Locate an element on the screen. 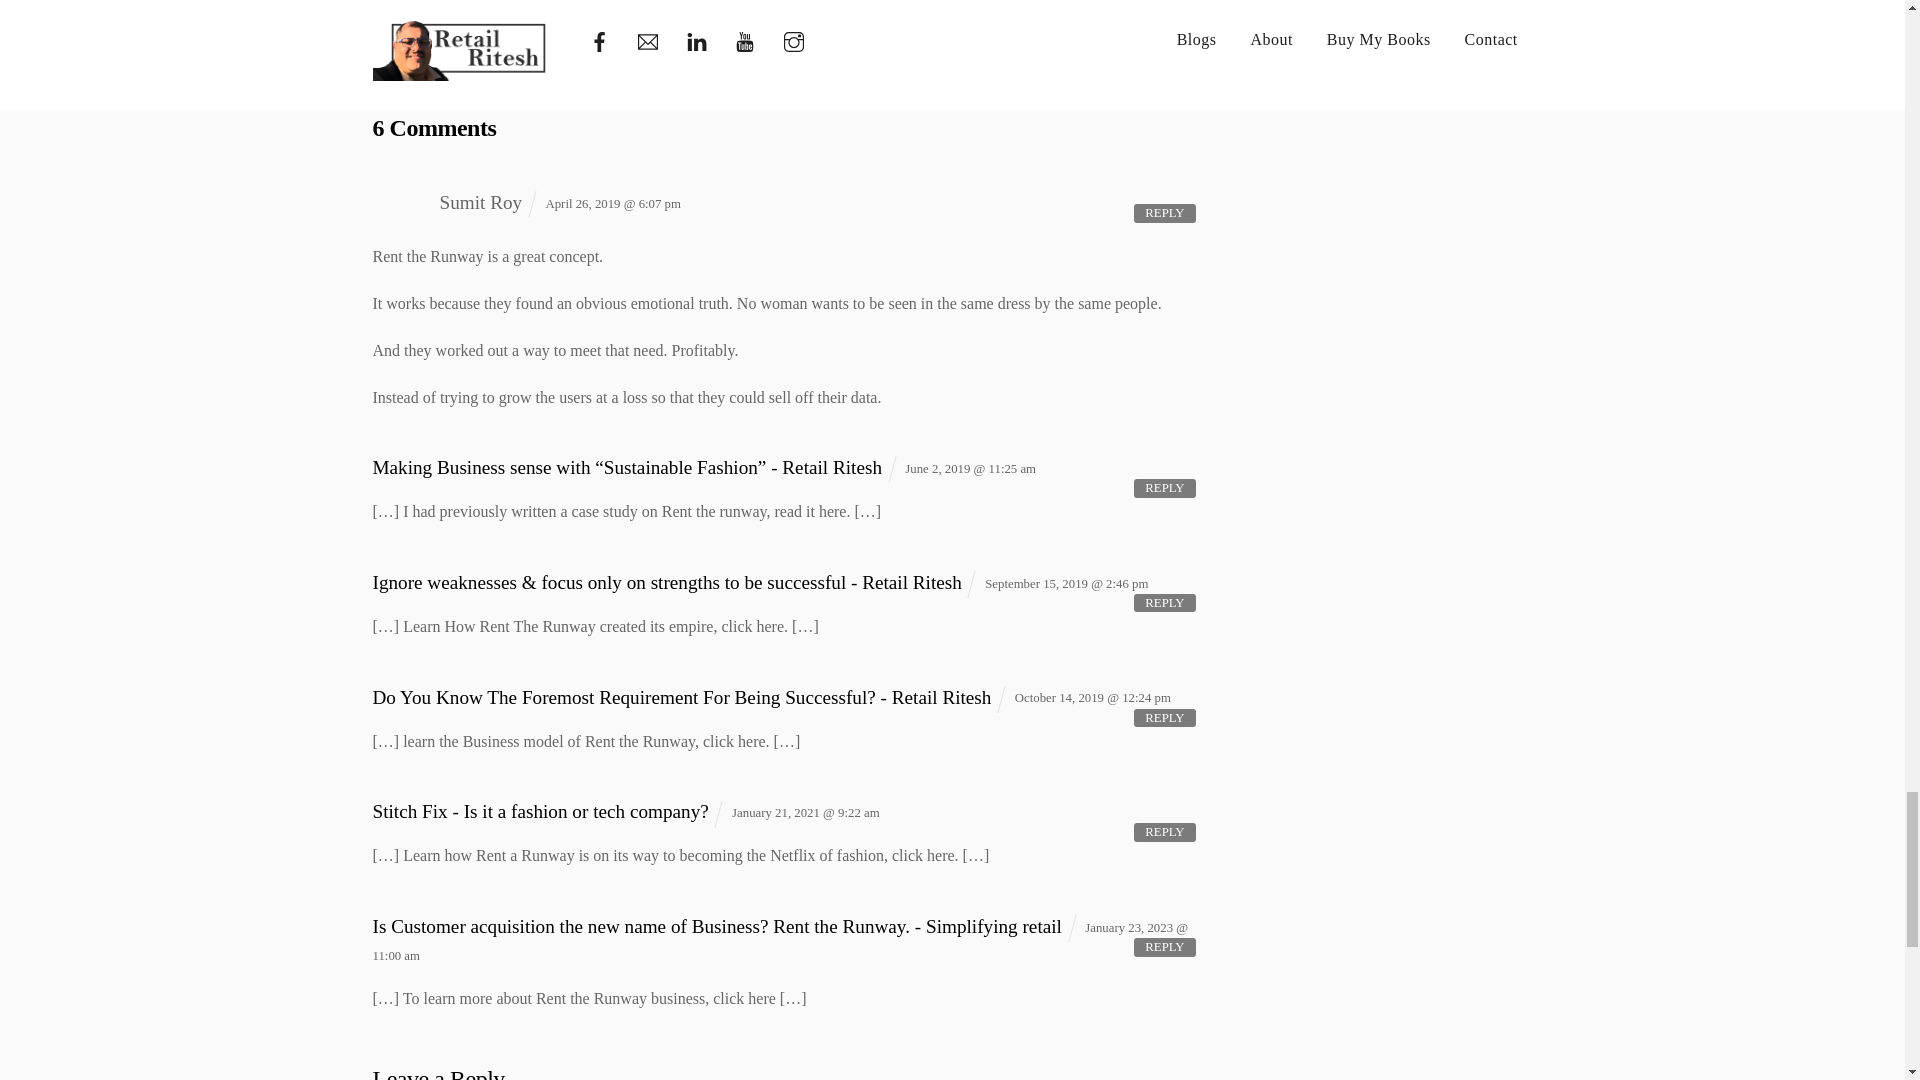  REPLY is located at coordinates (1165, 213).